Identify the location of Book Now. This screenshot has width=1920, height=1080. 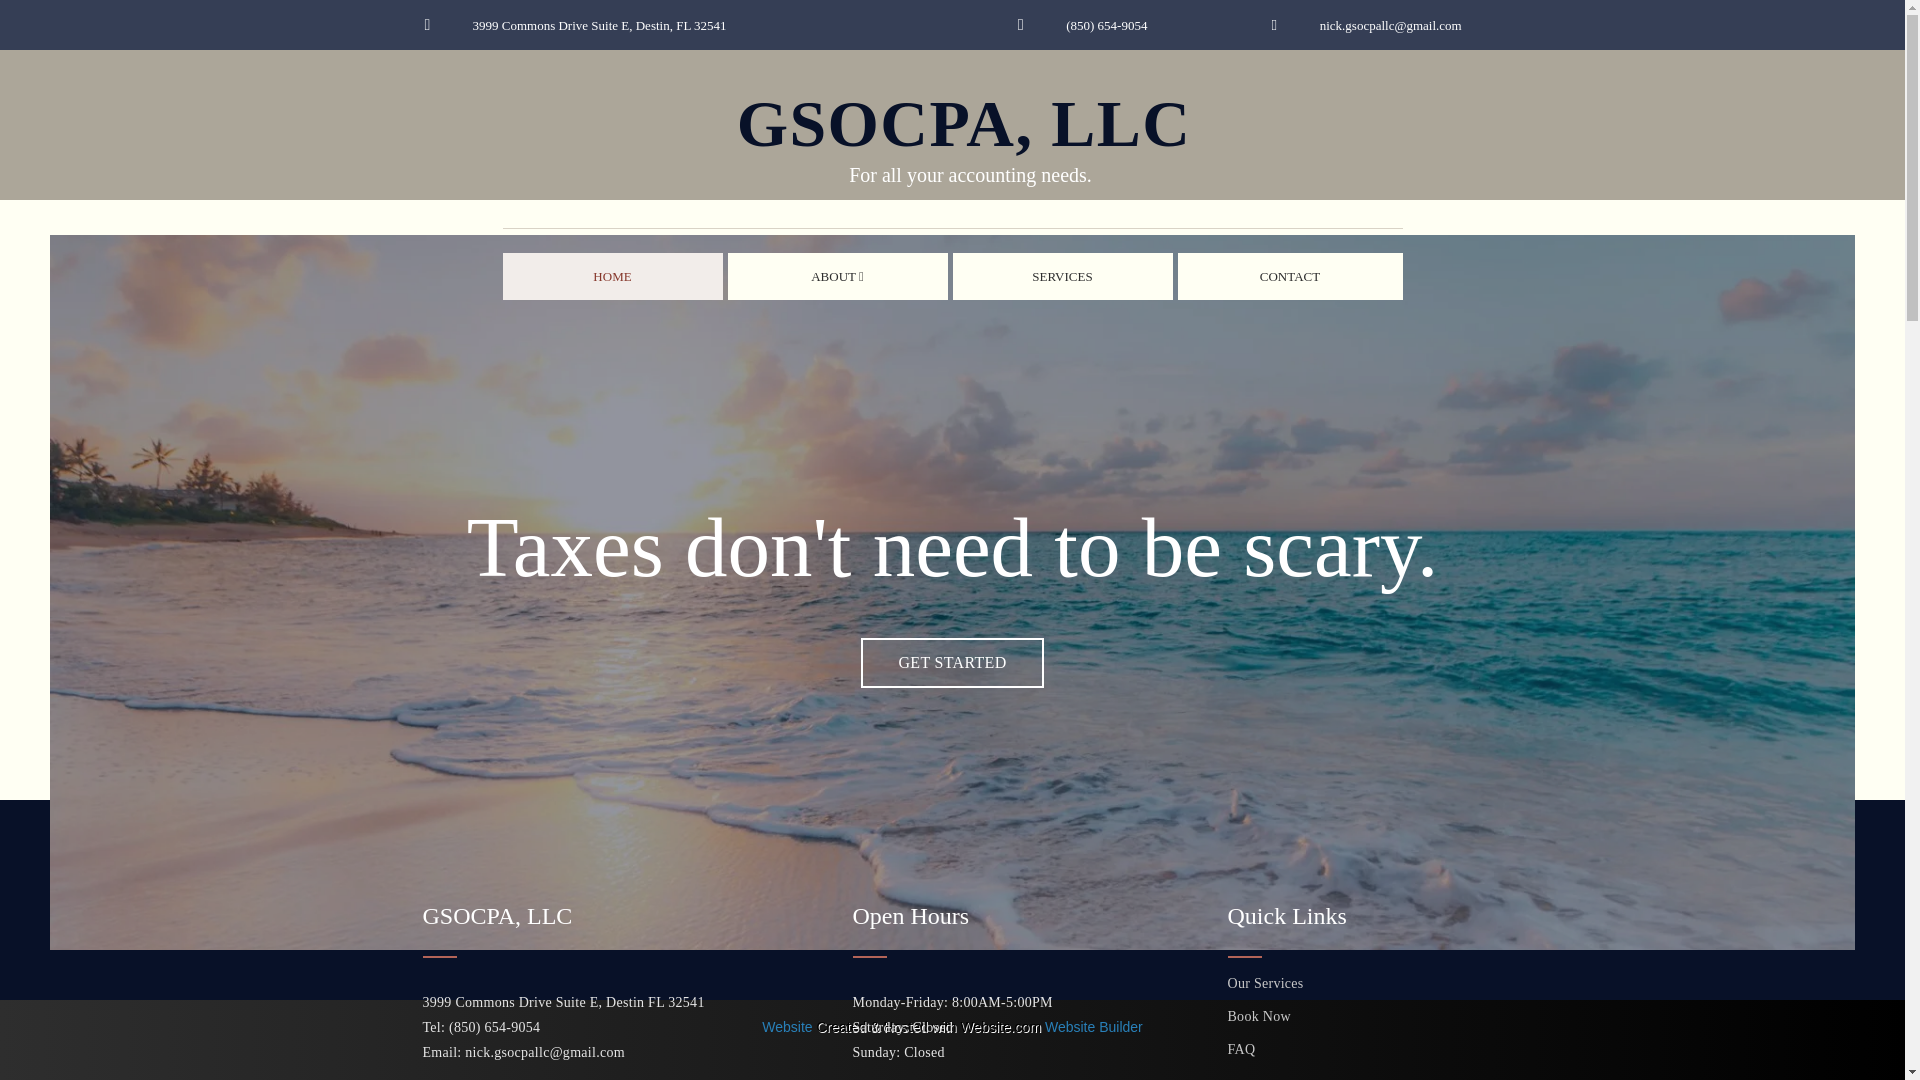
(611, 276).